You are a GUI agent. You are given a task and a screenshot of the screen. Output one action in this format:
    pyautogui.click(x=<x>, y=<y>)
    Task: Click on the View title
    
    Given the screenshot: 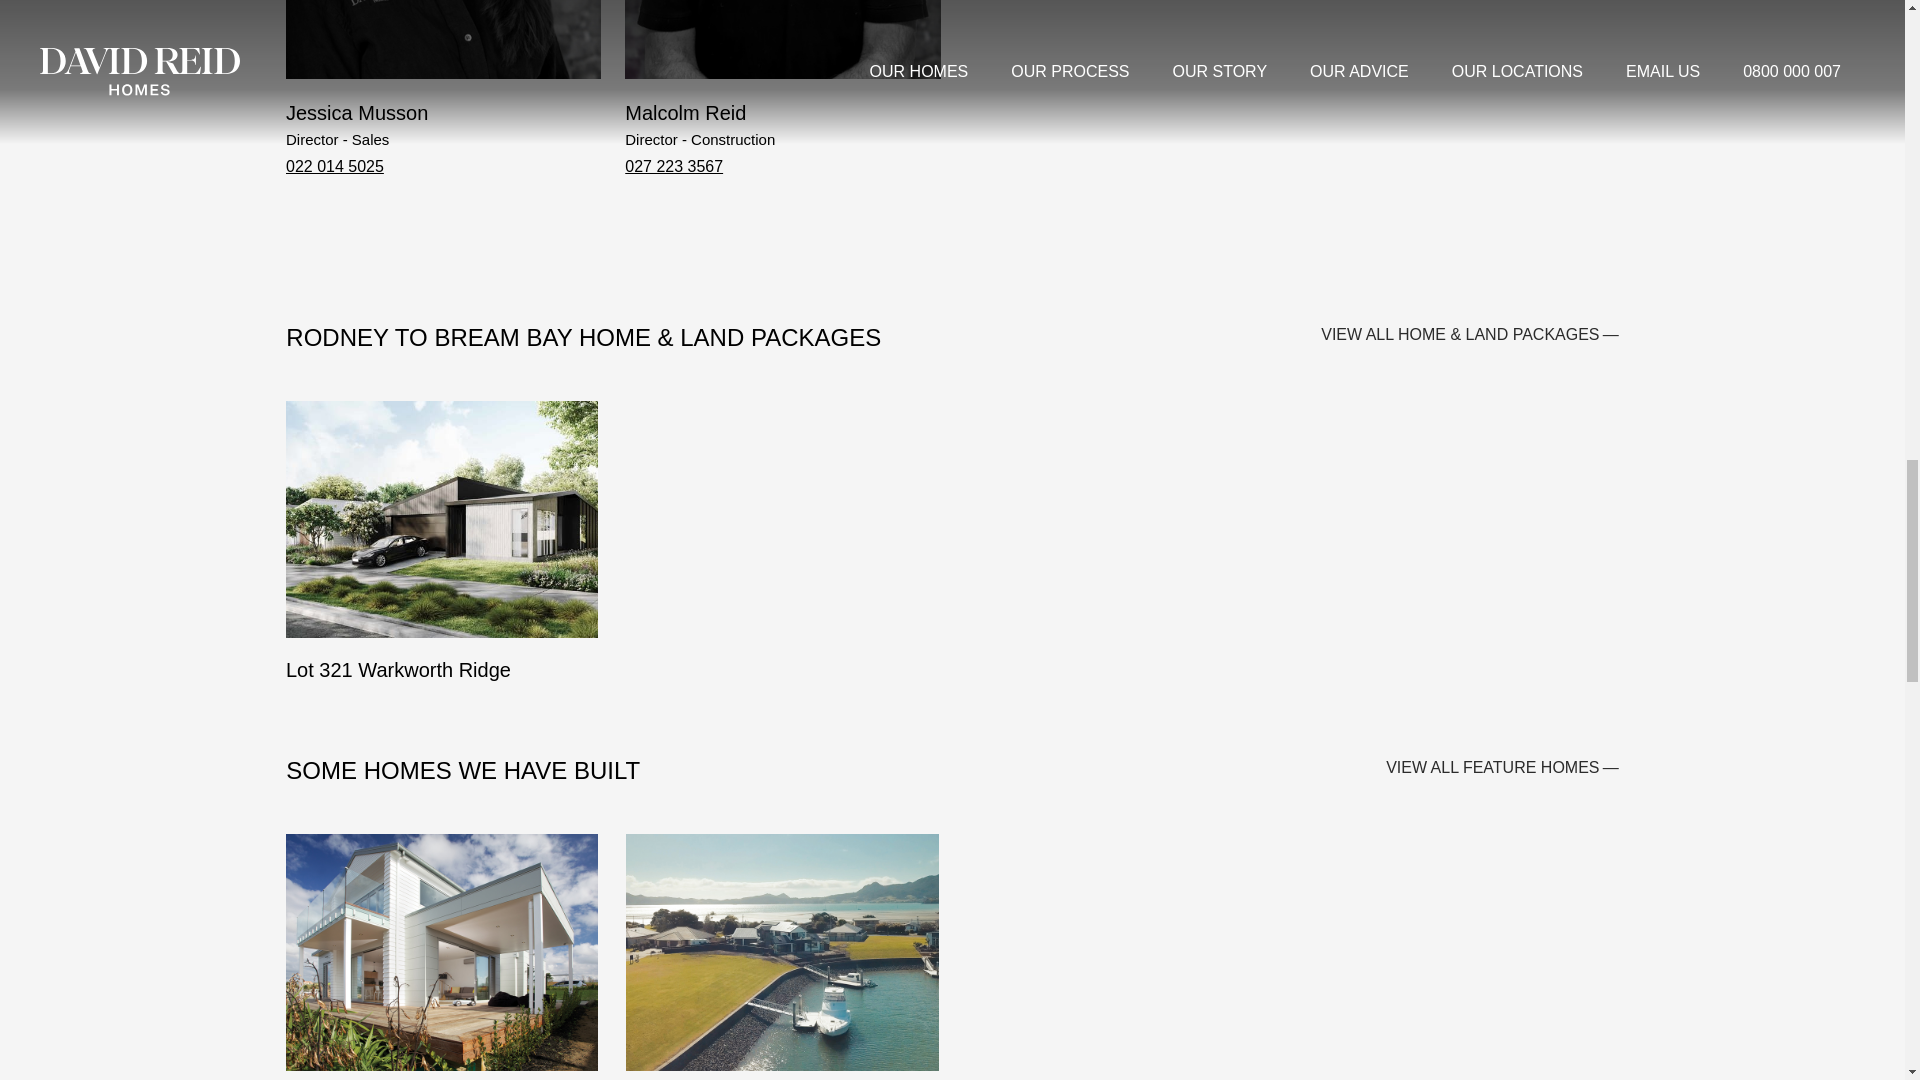 What is the action you would take?
    pyautogui.click(x=782, y=950)
    